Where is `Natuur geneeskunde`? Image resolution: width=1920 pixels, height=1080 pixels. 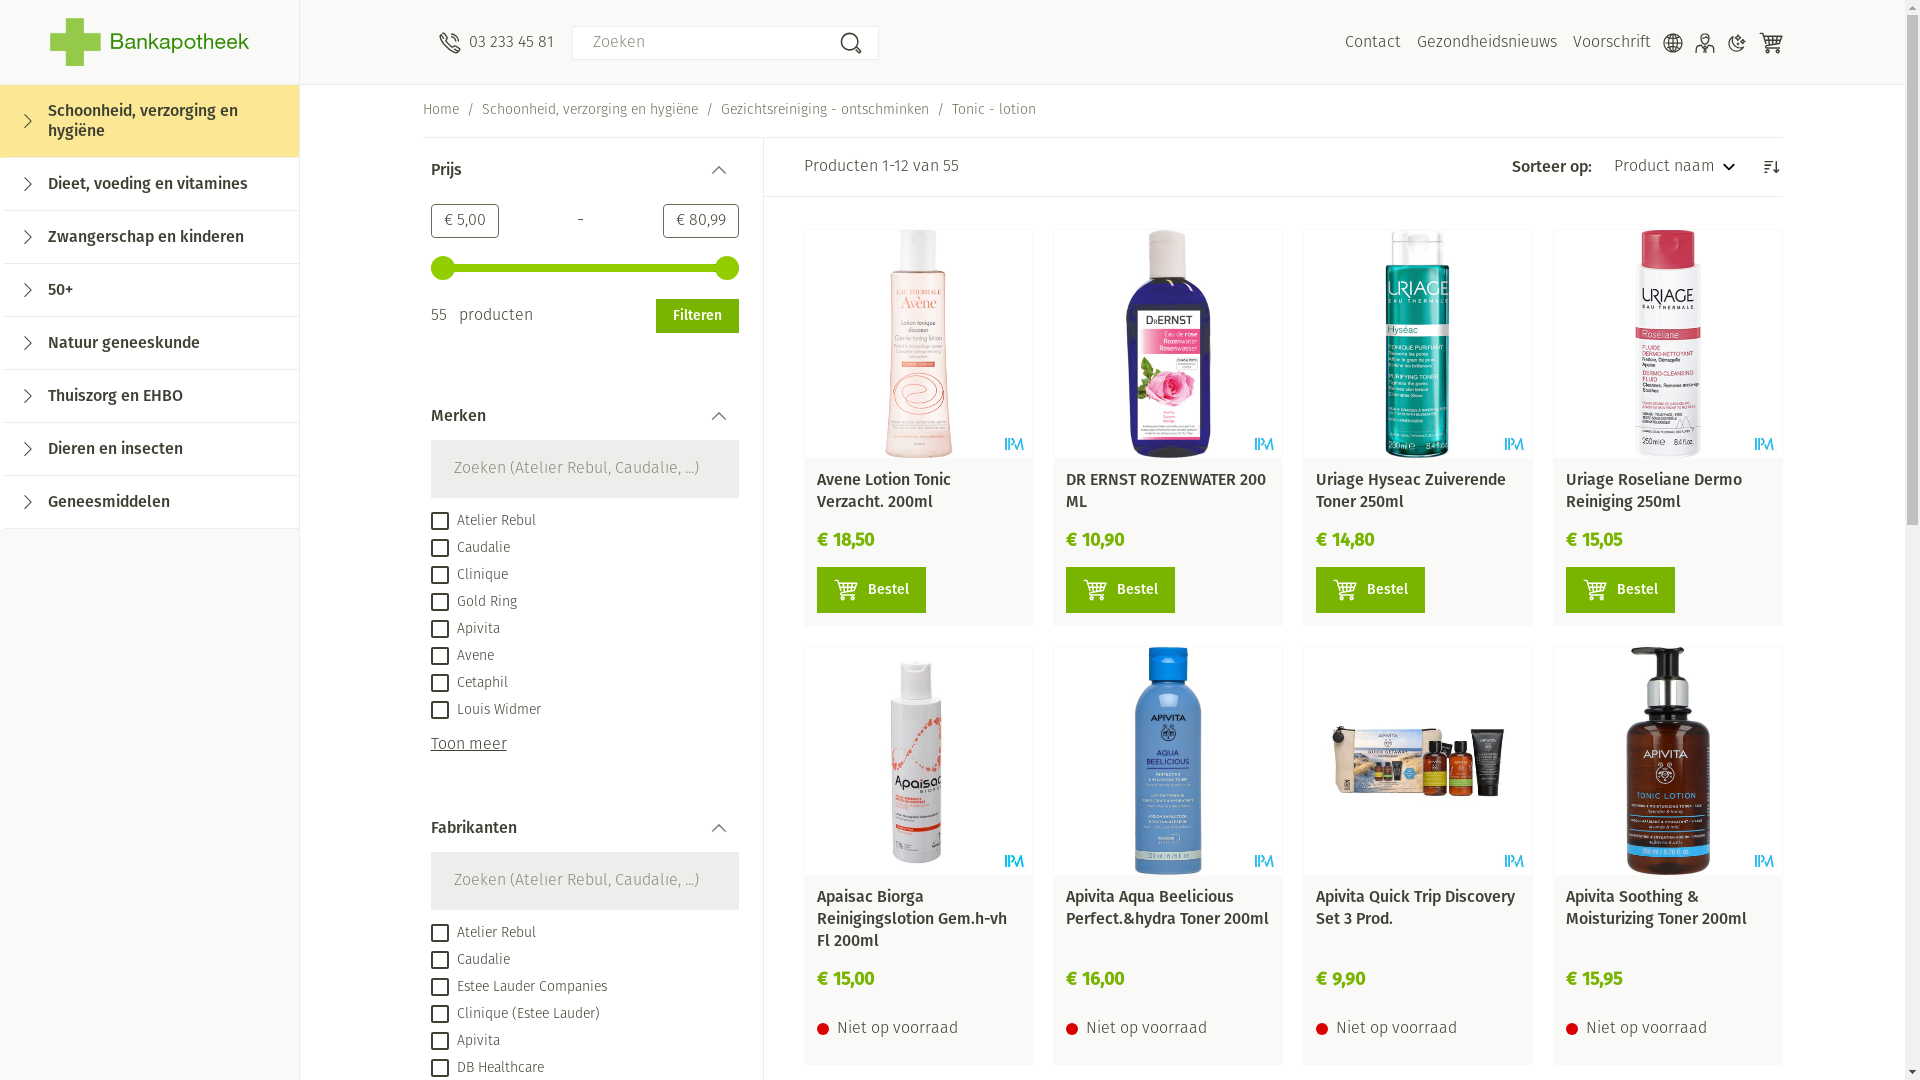
Natuur geneeskunde is located at coordinates (152, 344).